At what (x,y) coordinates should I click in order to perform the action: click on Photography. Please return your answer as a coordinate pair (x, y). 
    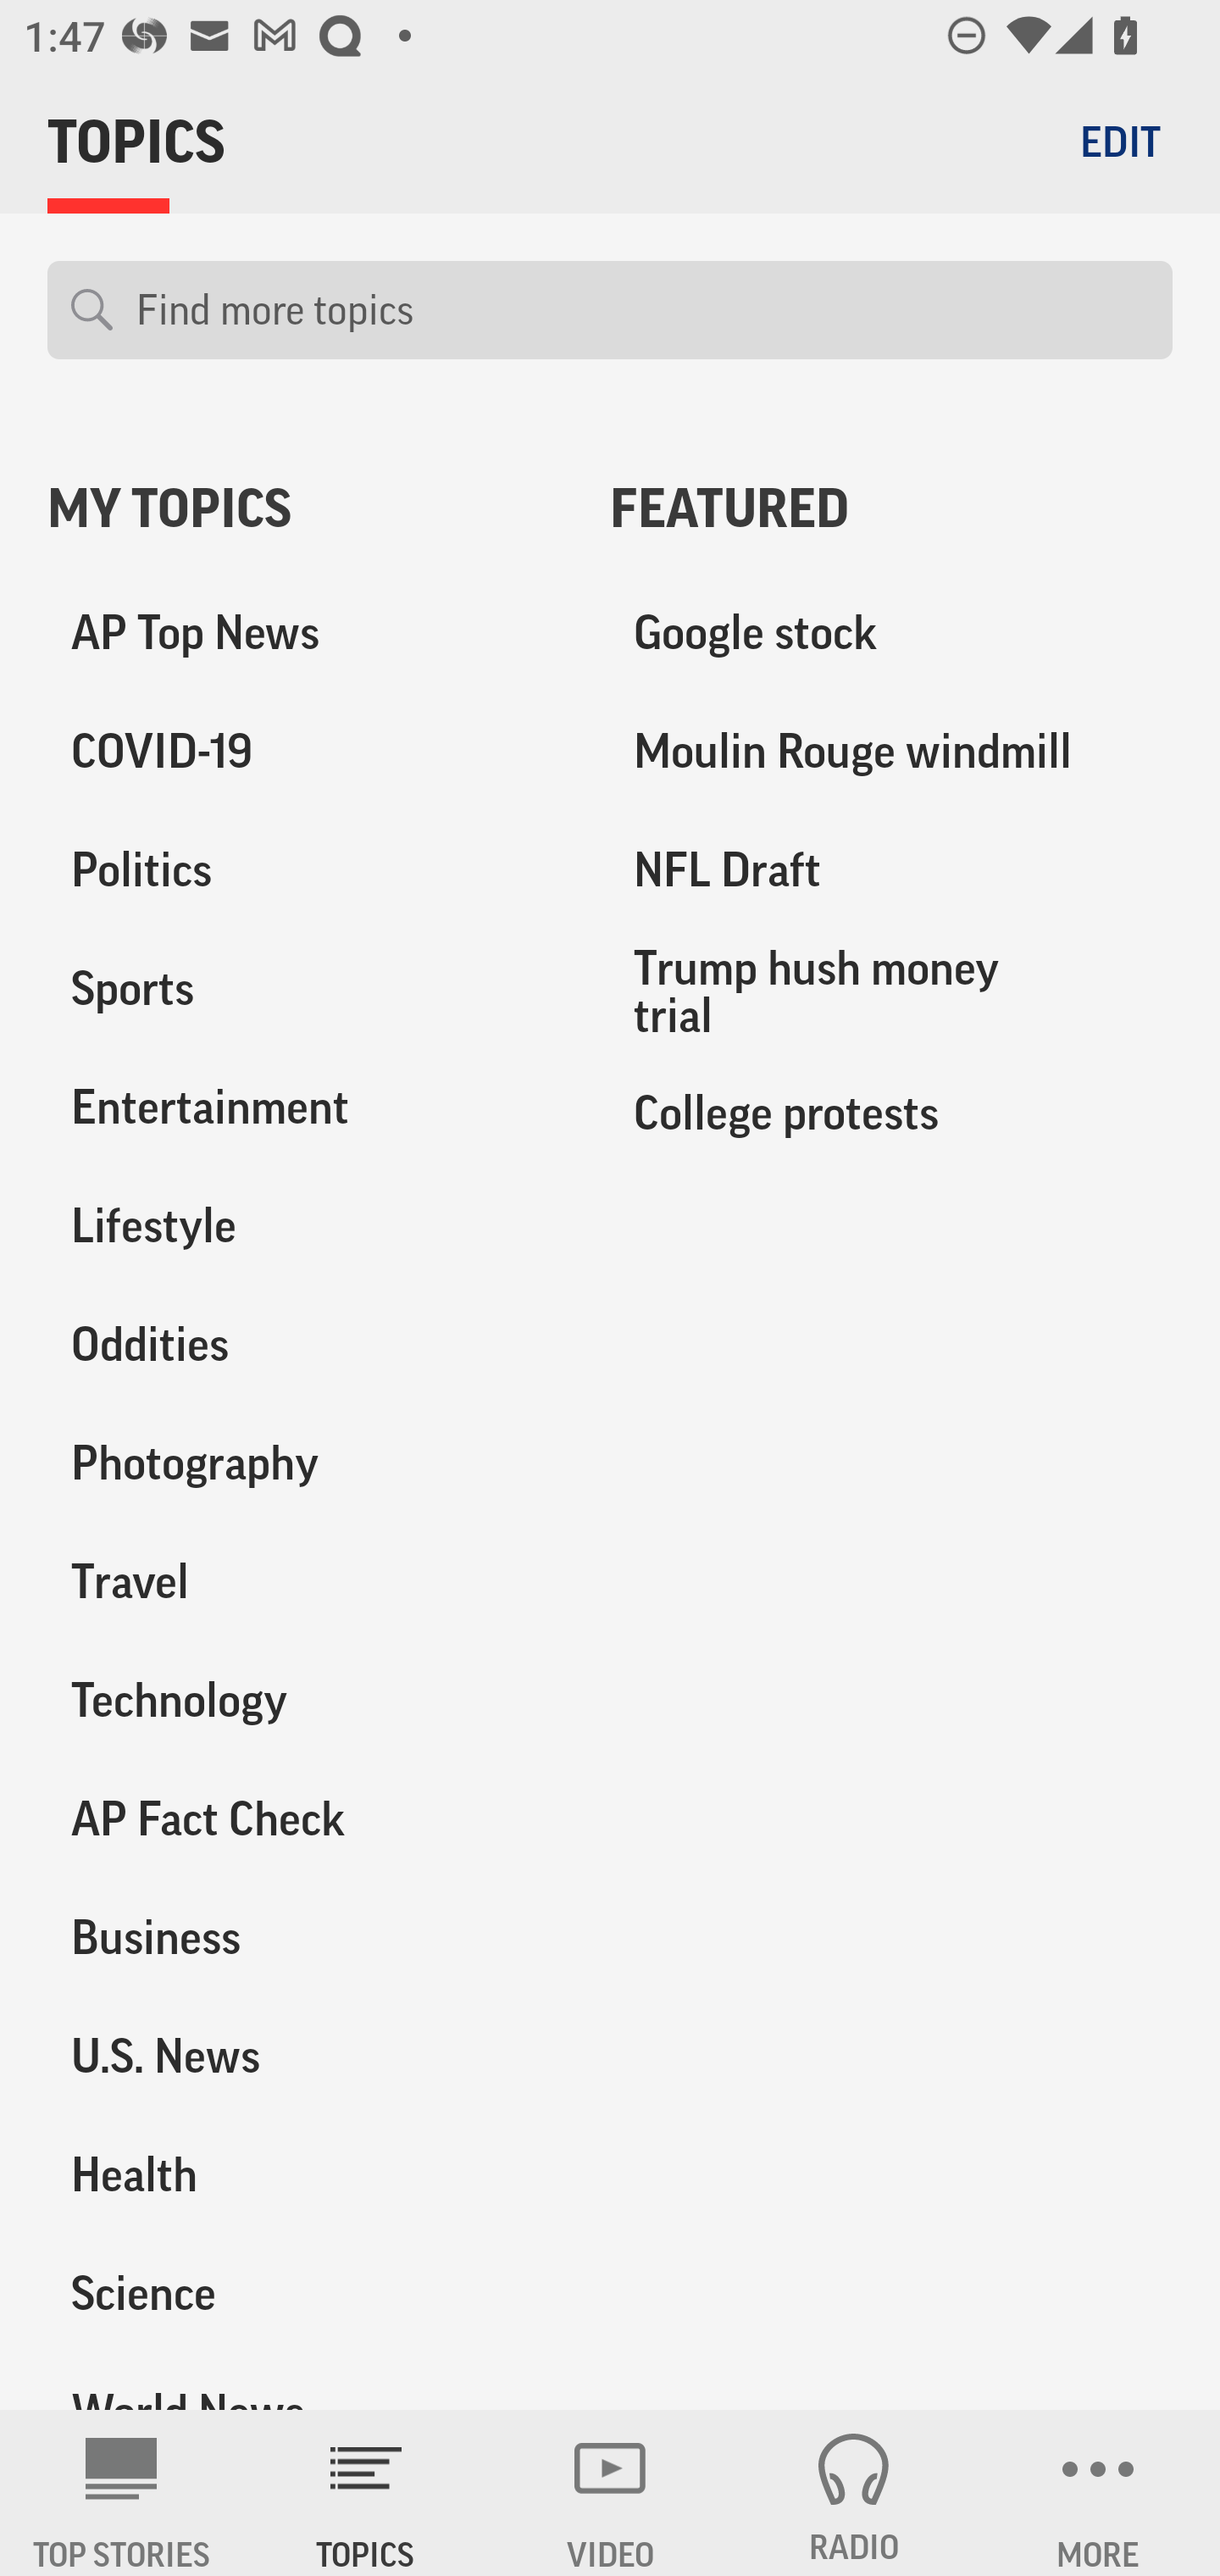
    Looking at the image, I should click on (305, 1463).